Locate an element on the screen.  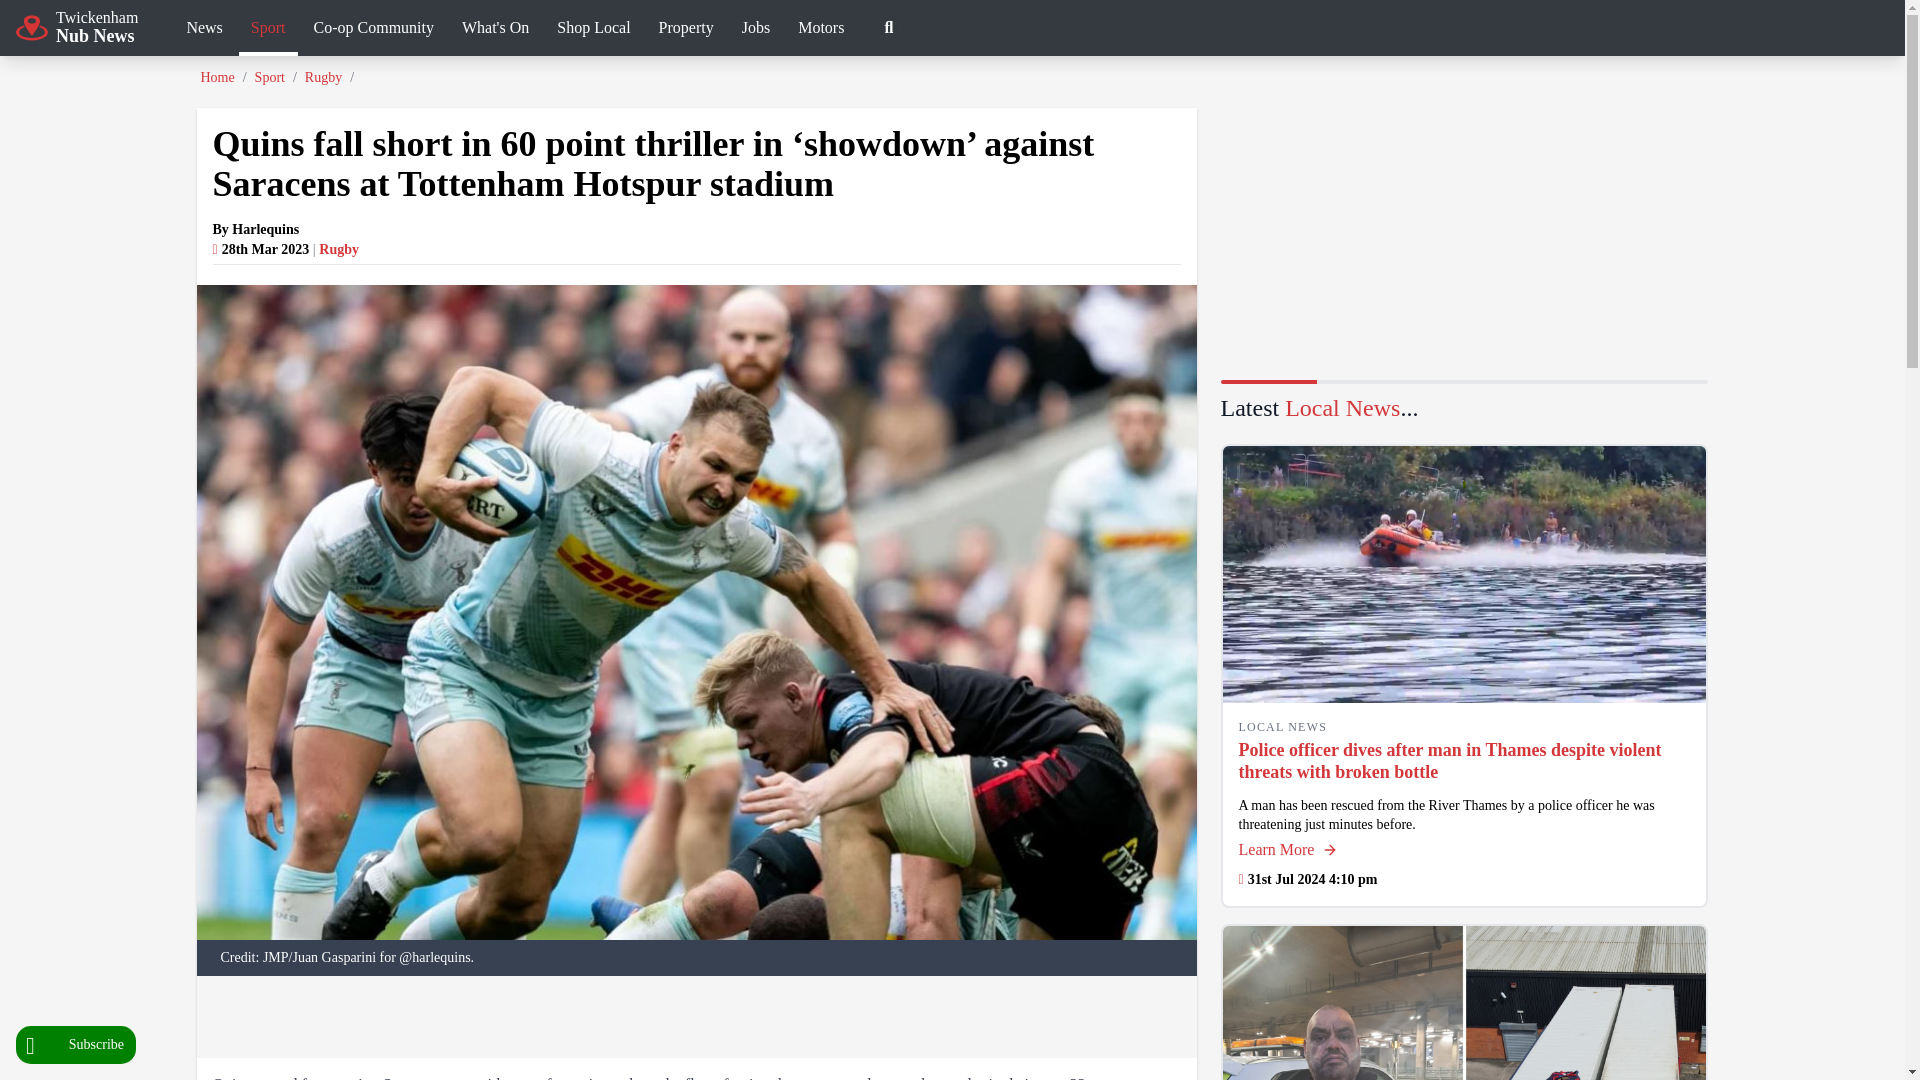
News is located at coordinates (204, 30).